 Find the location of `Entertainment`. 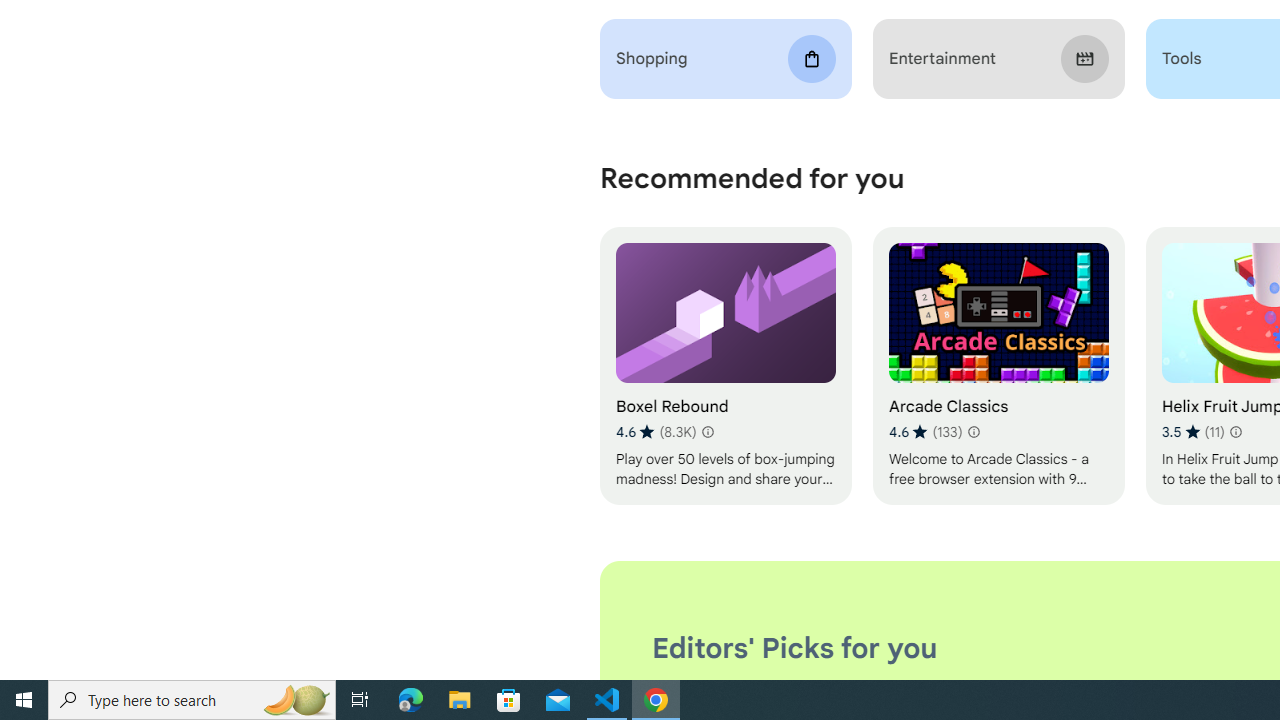

Entertainment is located at coordinates (998, 59).